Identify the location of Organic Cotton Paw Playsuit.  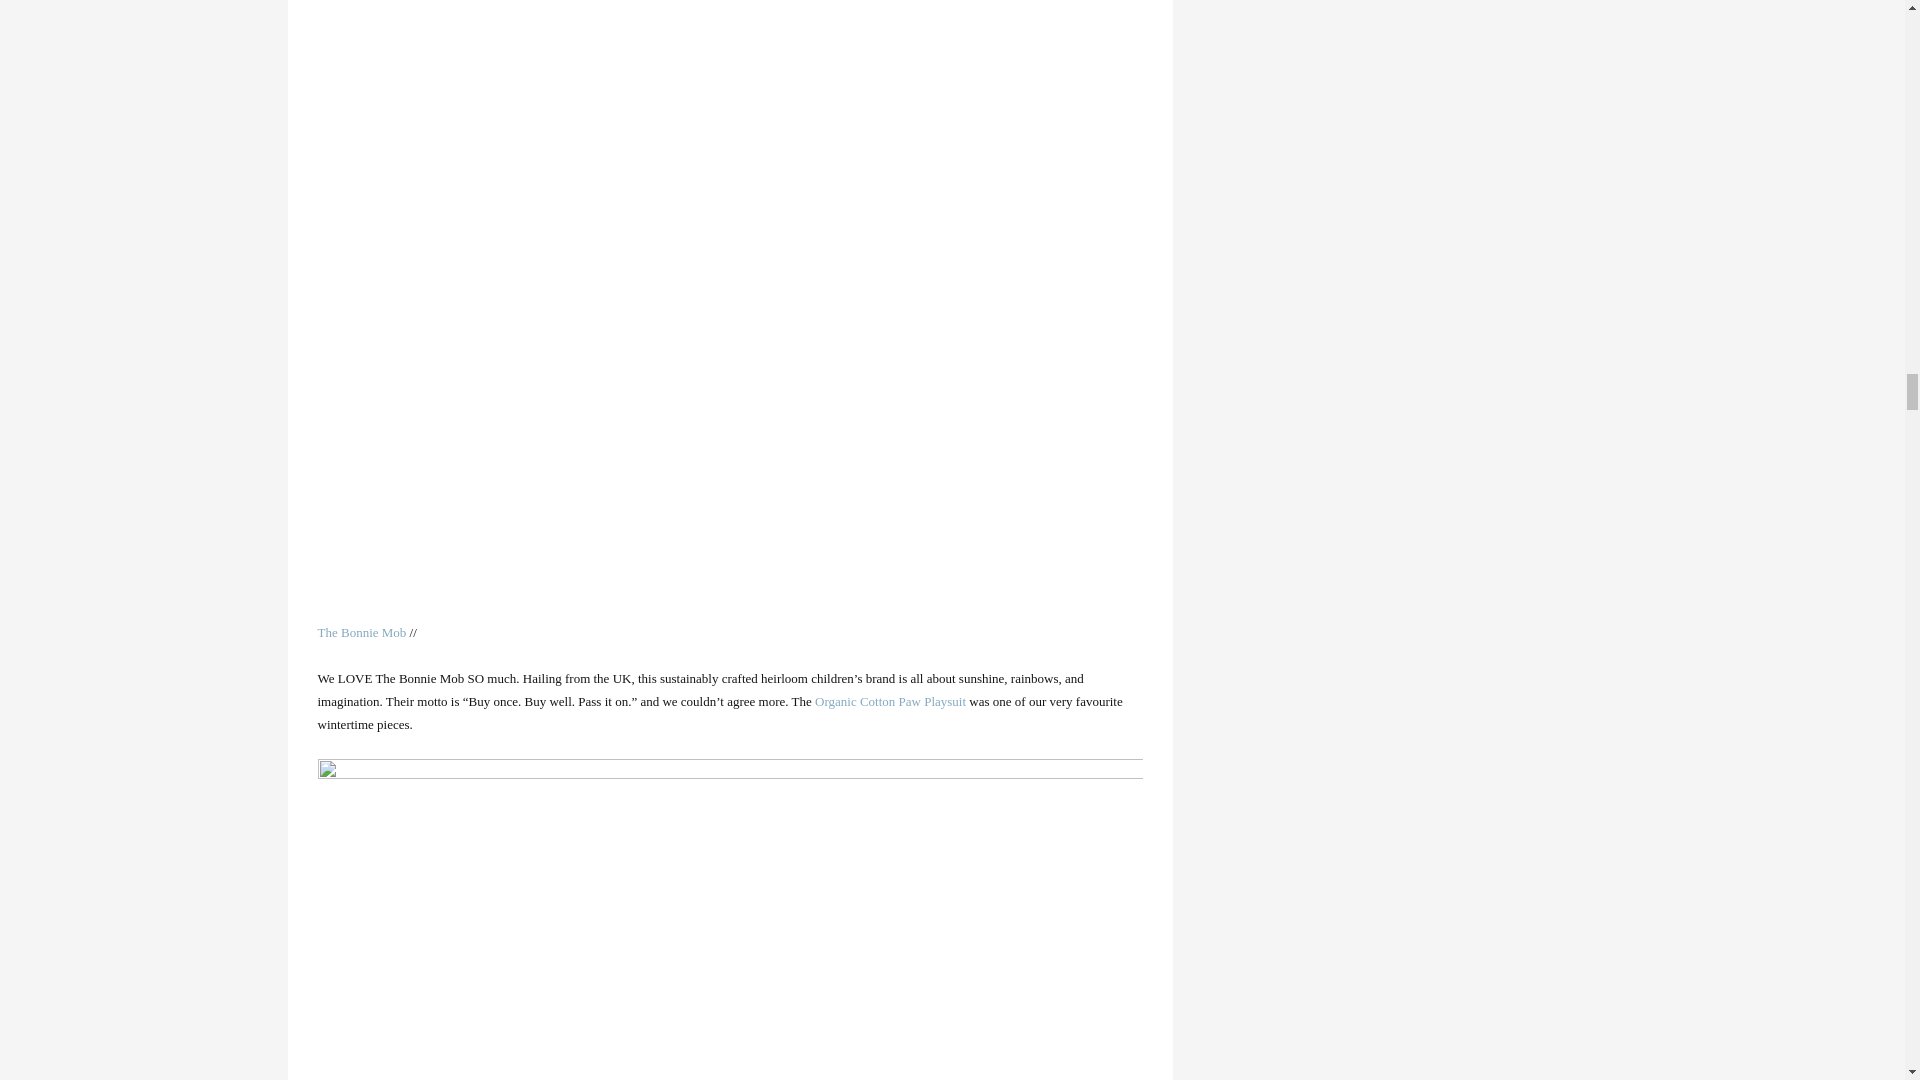
(890, 701).